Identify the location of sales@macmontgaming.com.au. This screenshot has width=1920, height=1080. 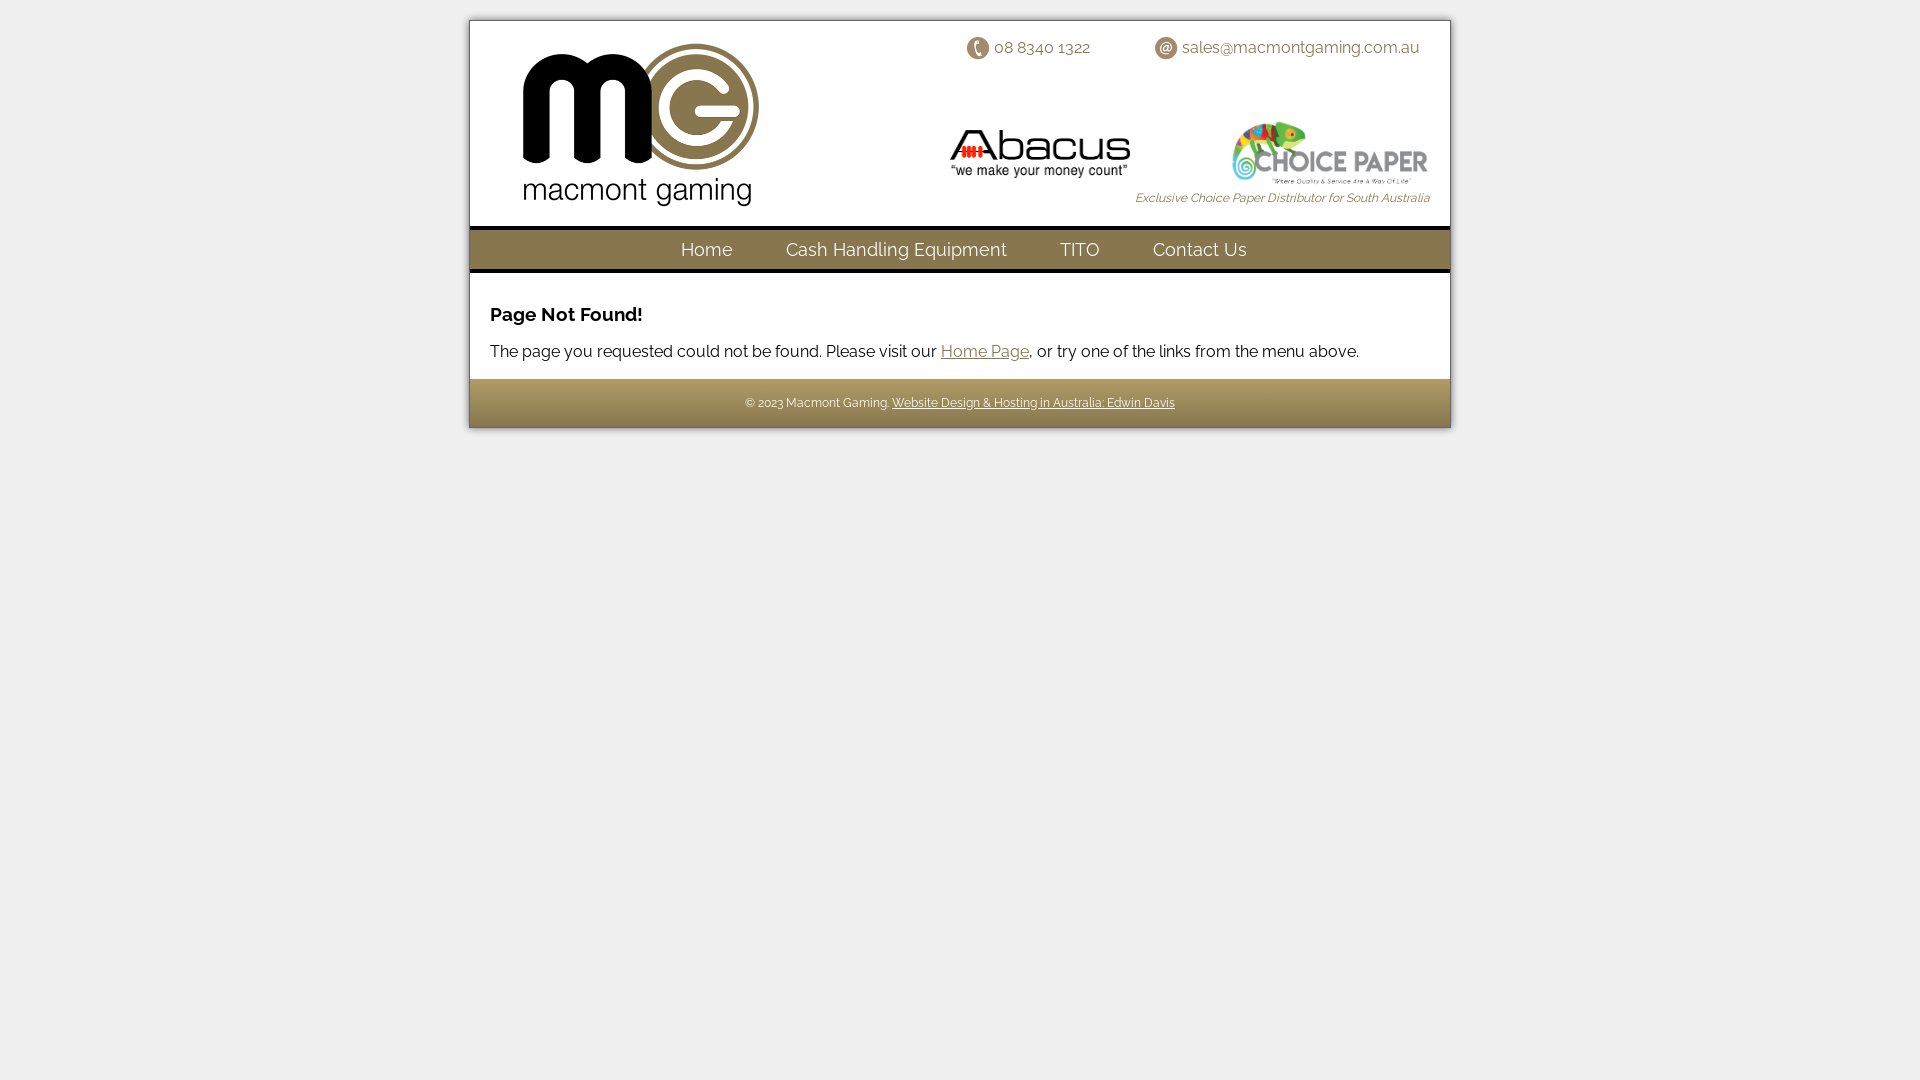
(1287, 48).